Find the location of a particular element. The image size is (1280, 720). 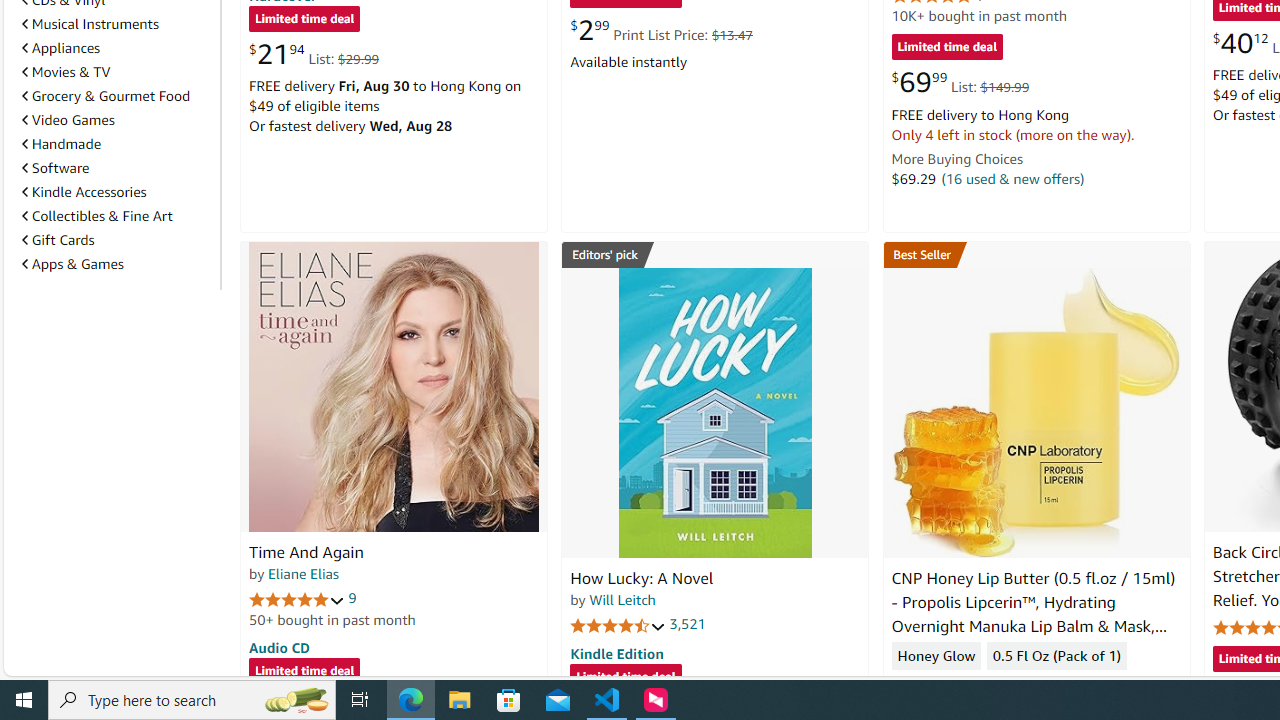

Handmade is located at coordinates (62, 144).